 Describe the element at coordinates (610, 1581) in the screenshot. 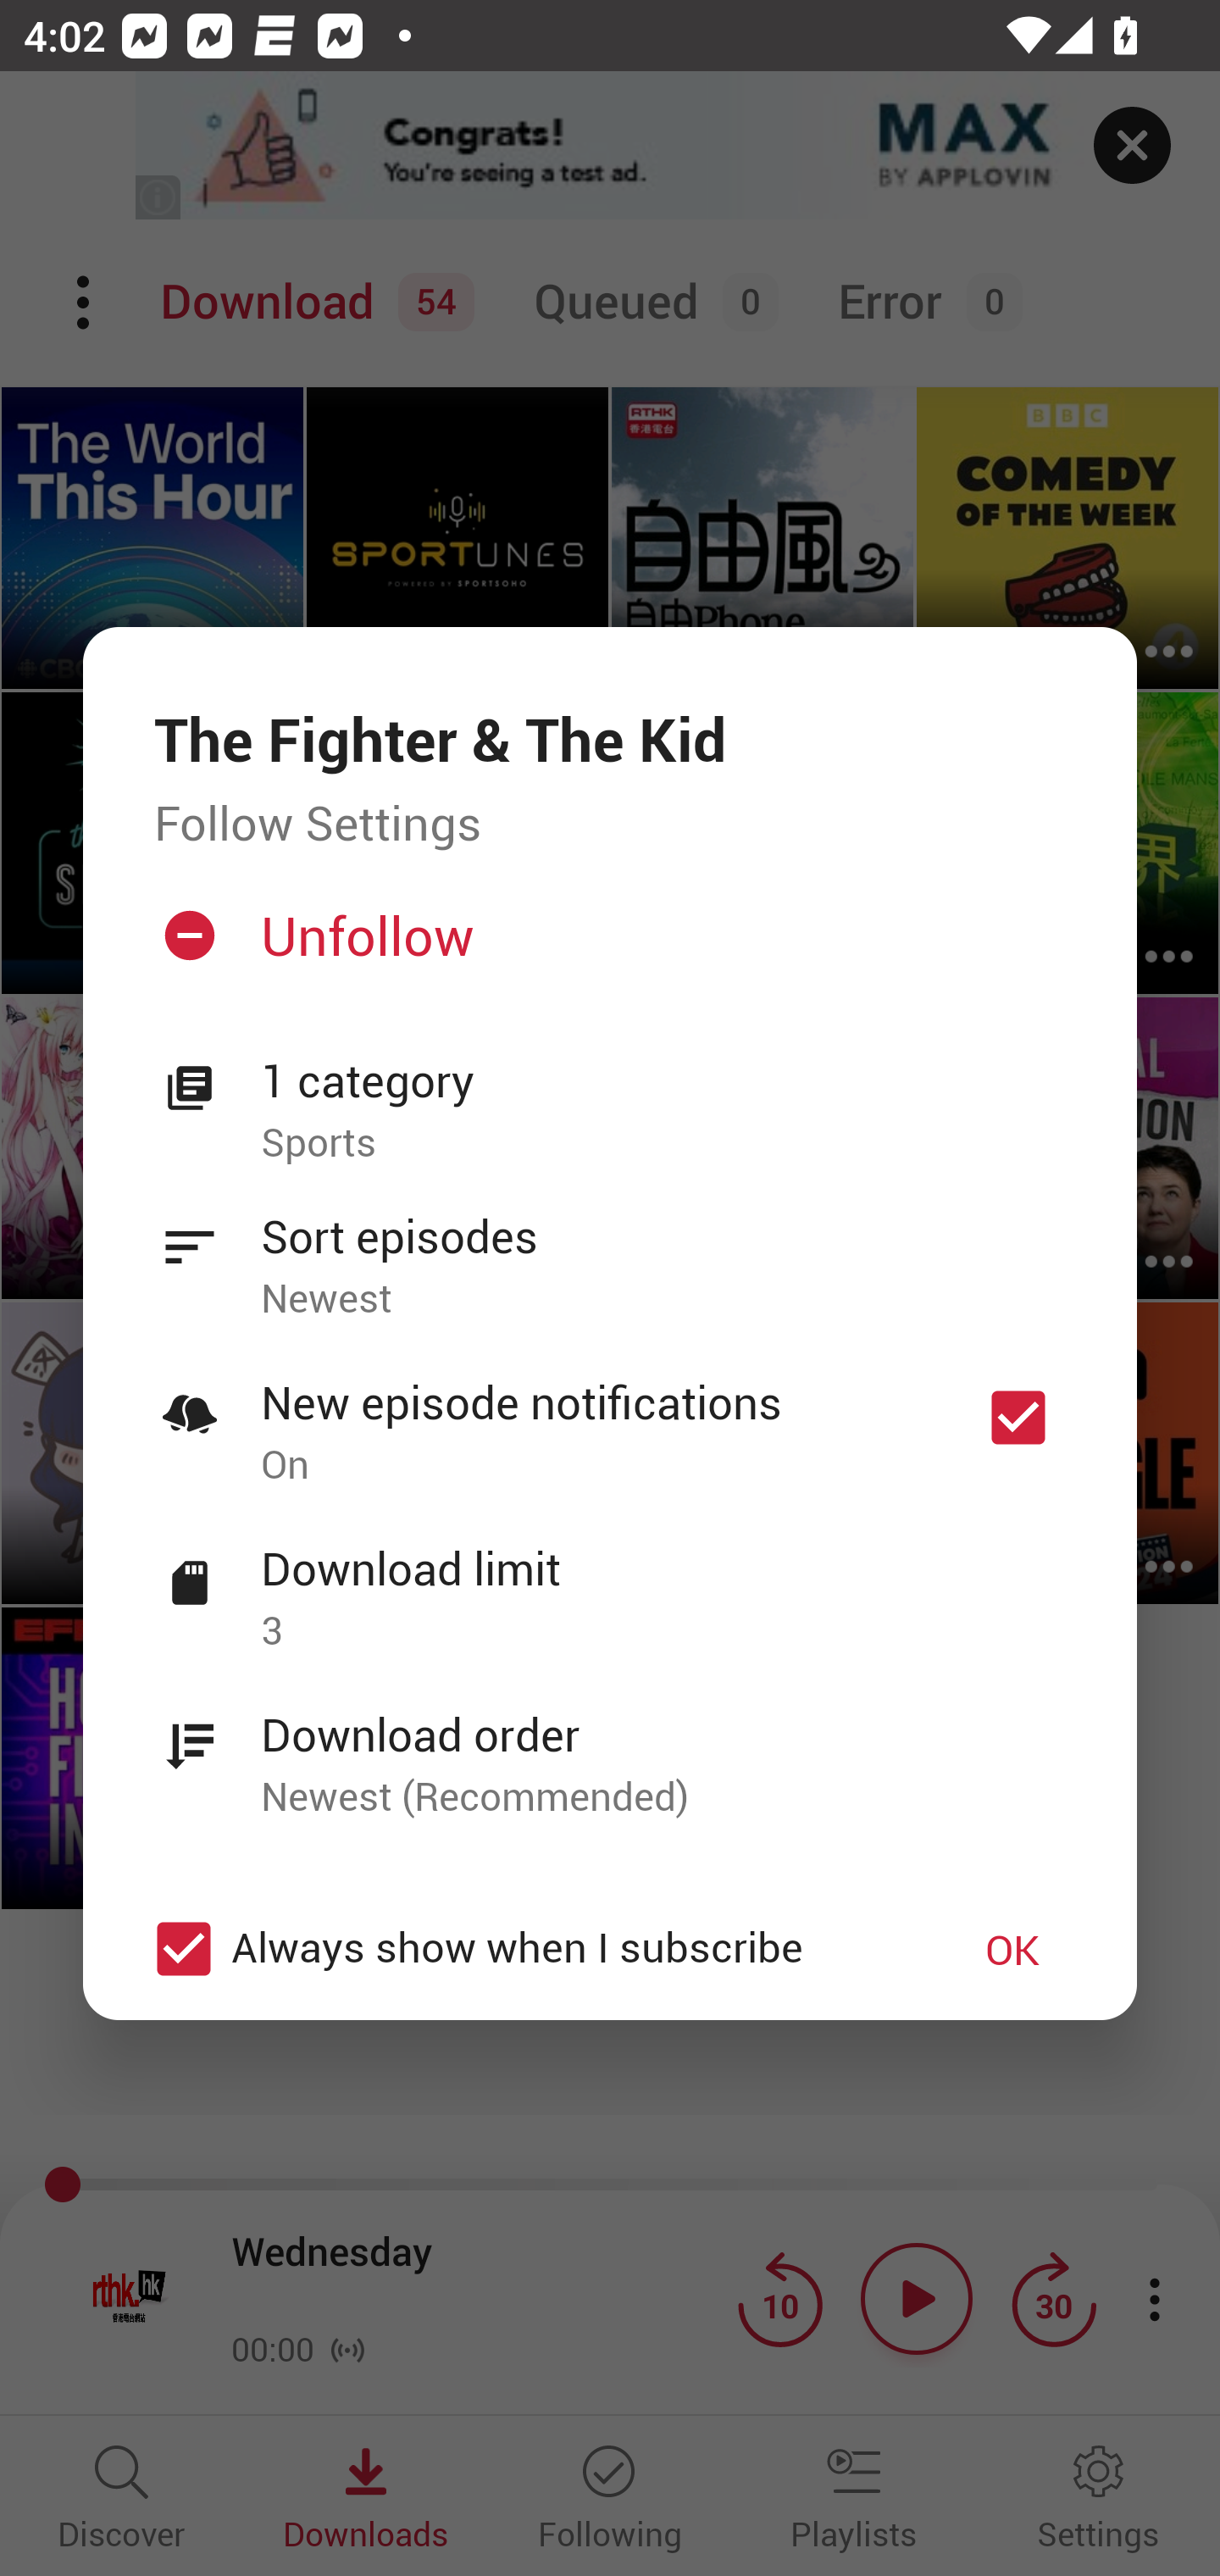

I see `Download limit 3` at that location.